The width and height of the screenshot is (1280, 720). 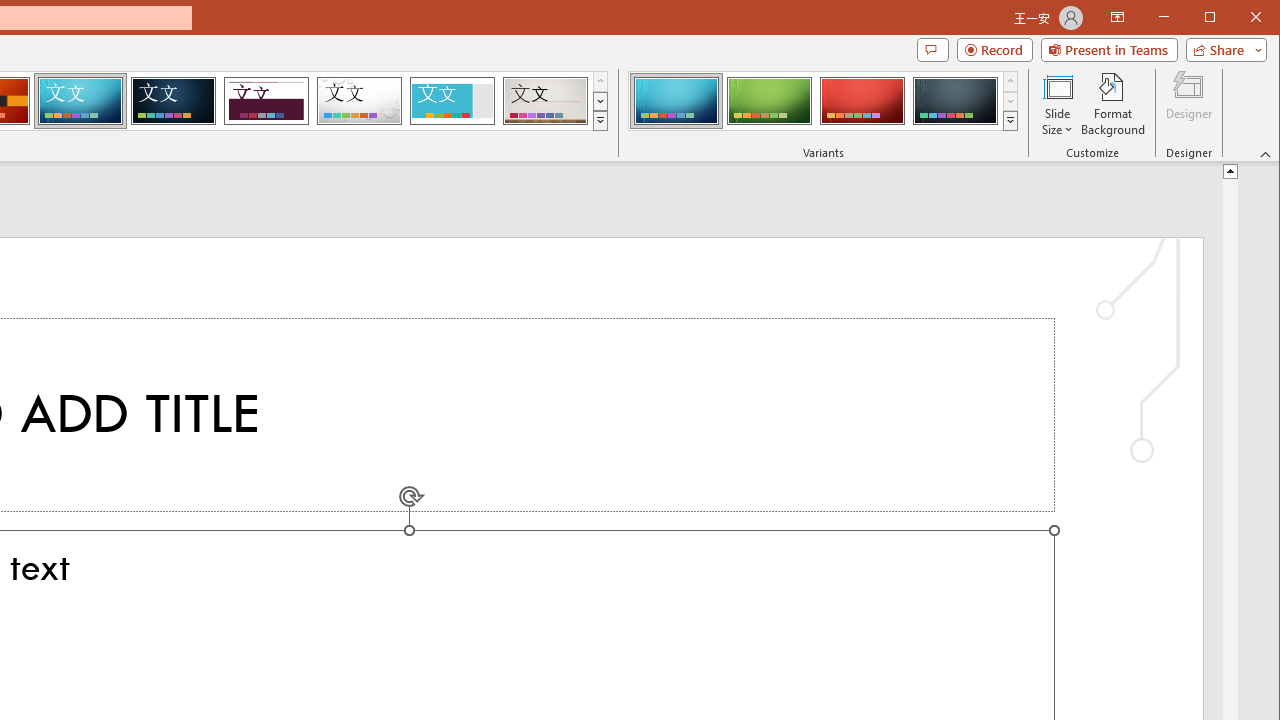 What do you see at coordinates (1114, 104) in the screenshot?
I see `Format Background` at bounding box center [1114, 104].